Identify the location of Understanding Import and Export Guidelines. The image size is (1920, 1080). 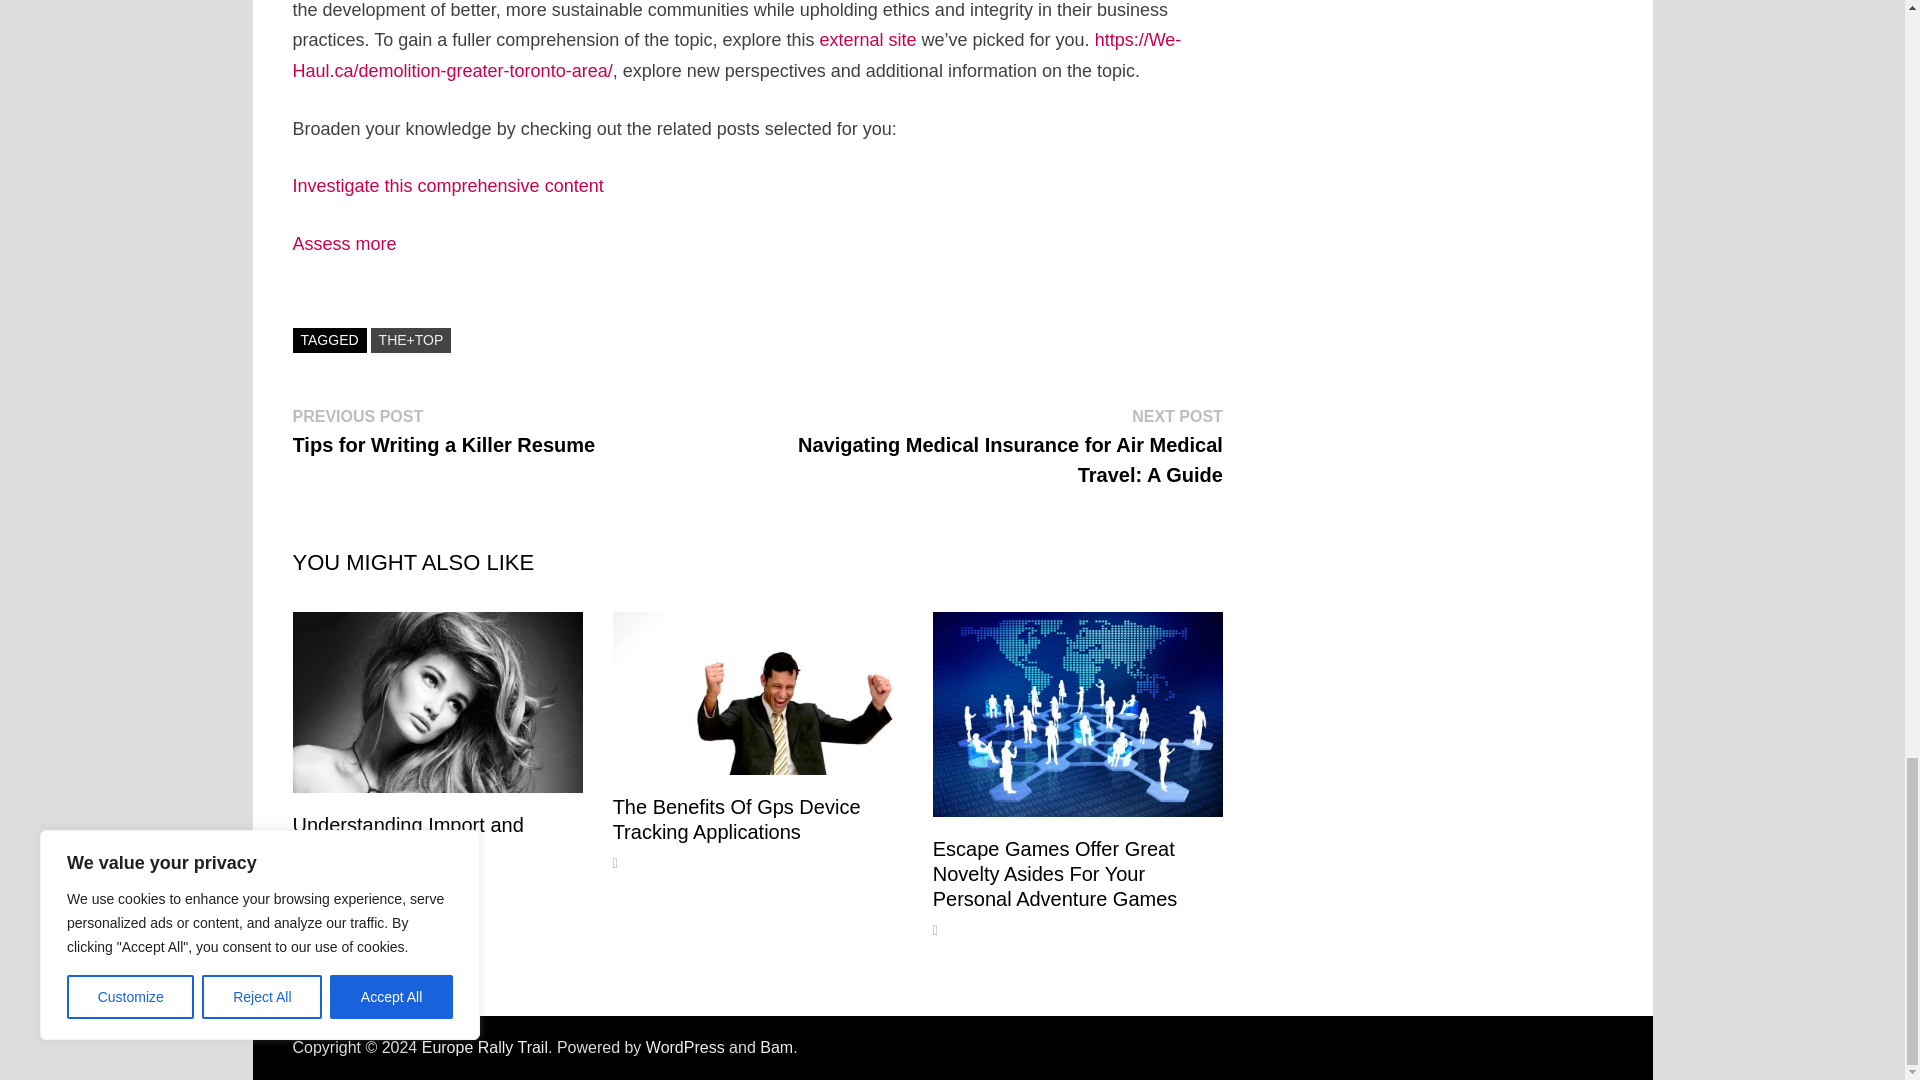
(406, 837).